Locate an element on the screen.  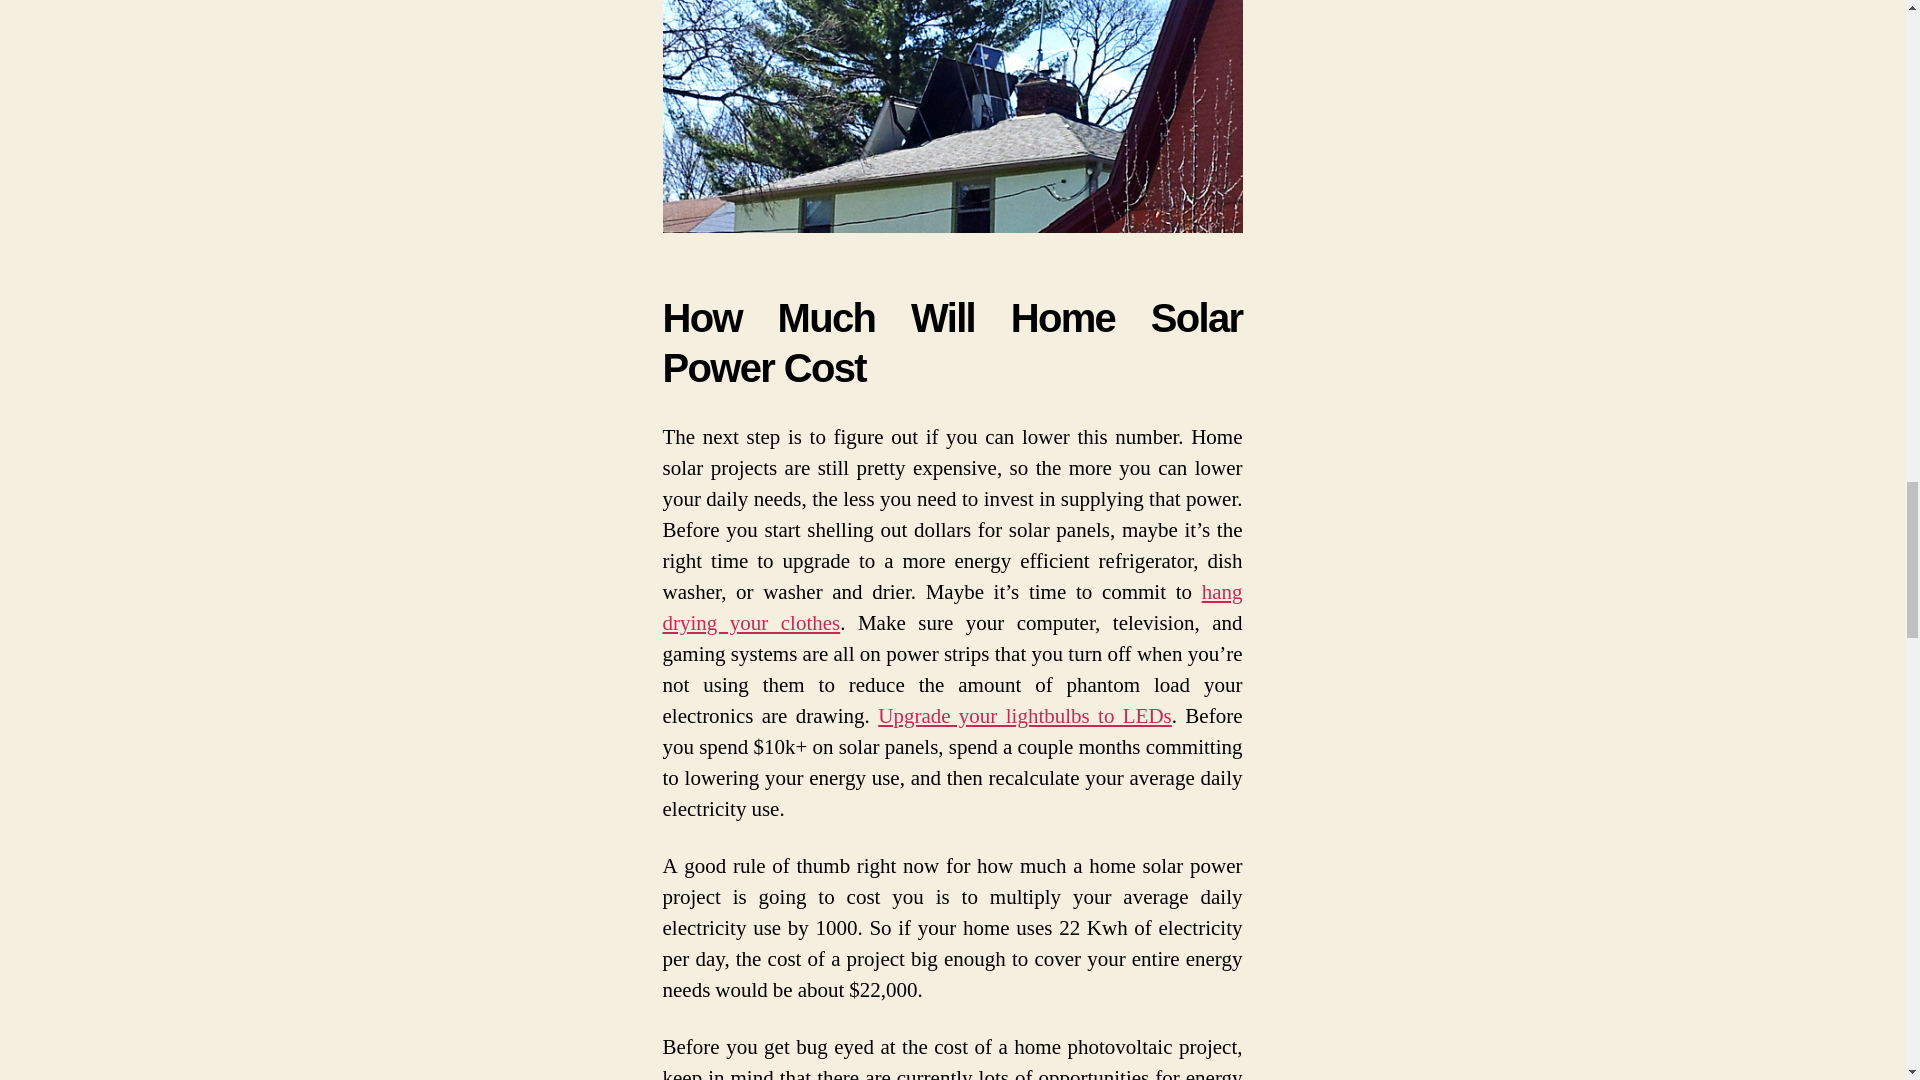
hang drying your clothes is located at coordinates (952, 608).